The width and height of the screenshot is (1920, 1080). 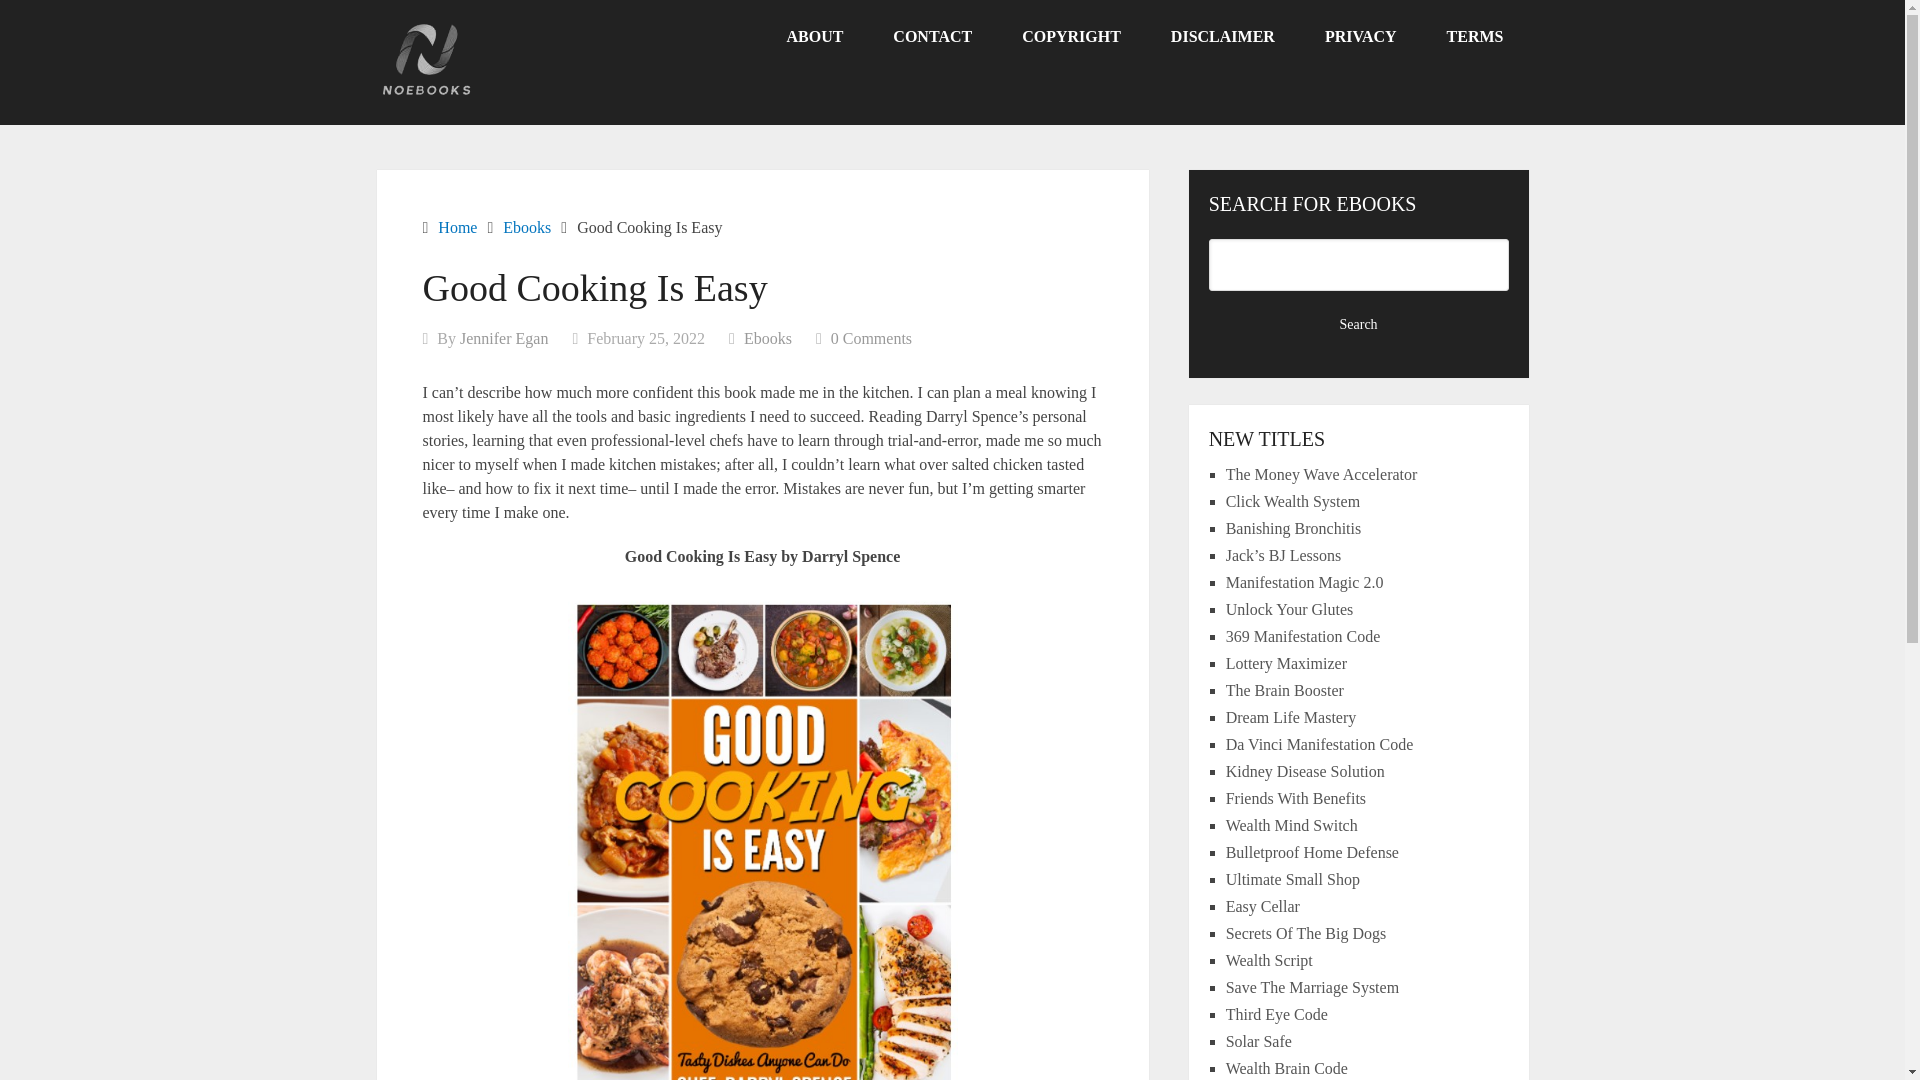 What do you see at coordinates (1290, 608) in the screenshot?
I see `Unlock Your Glutes` at bounding box center [1290, 608].